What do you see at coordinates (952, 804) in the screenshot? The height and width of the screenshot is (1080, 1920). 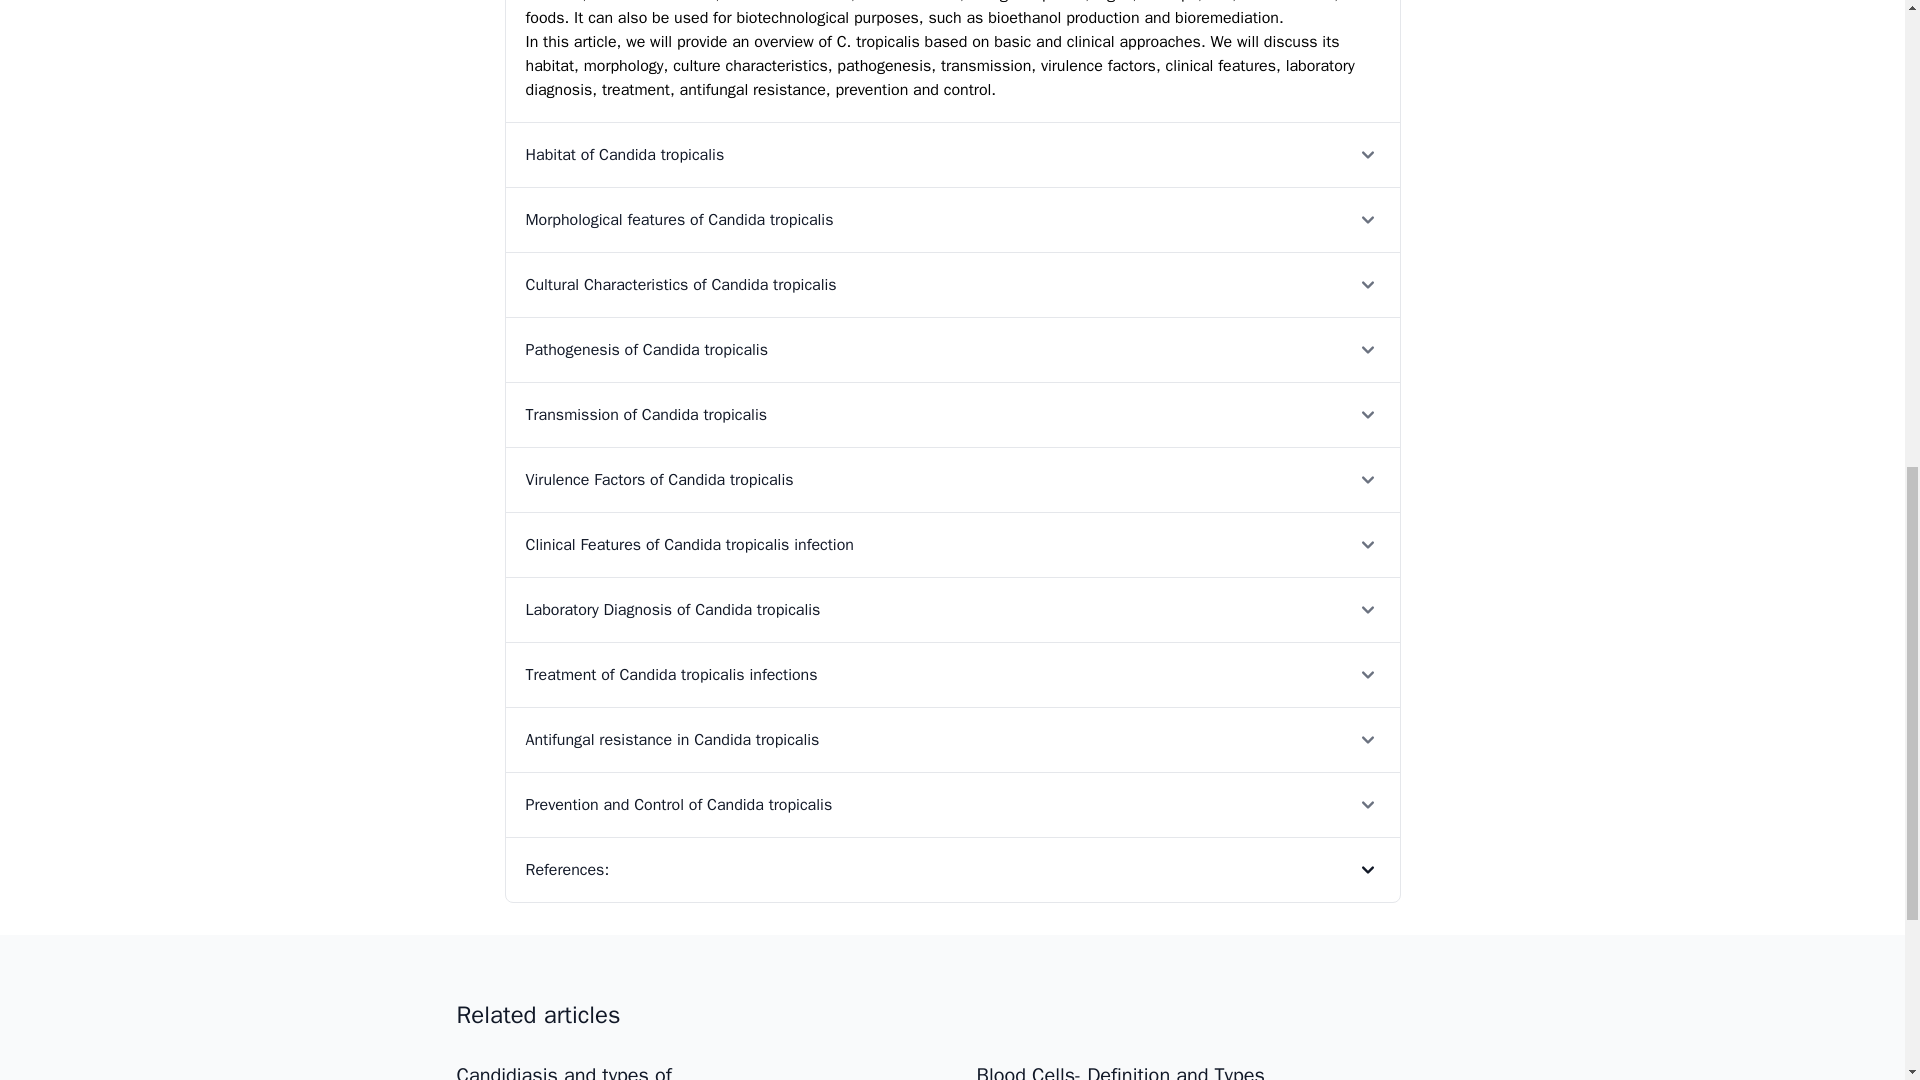 I see `Prevention and Control of Candida tropicalis` at bounding box center [952, 804].